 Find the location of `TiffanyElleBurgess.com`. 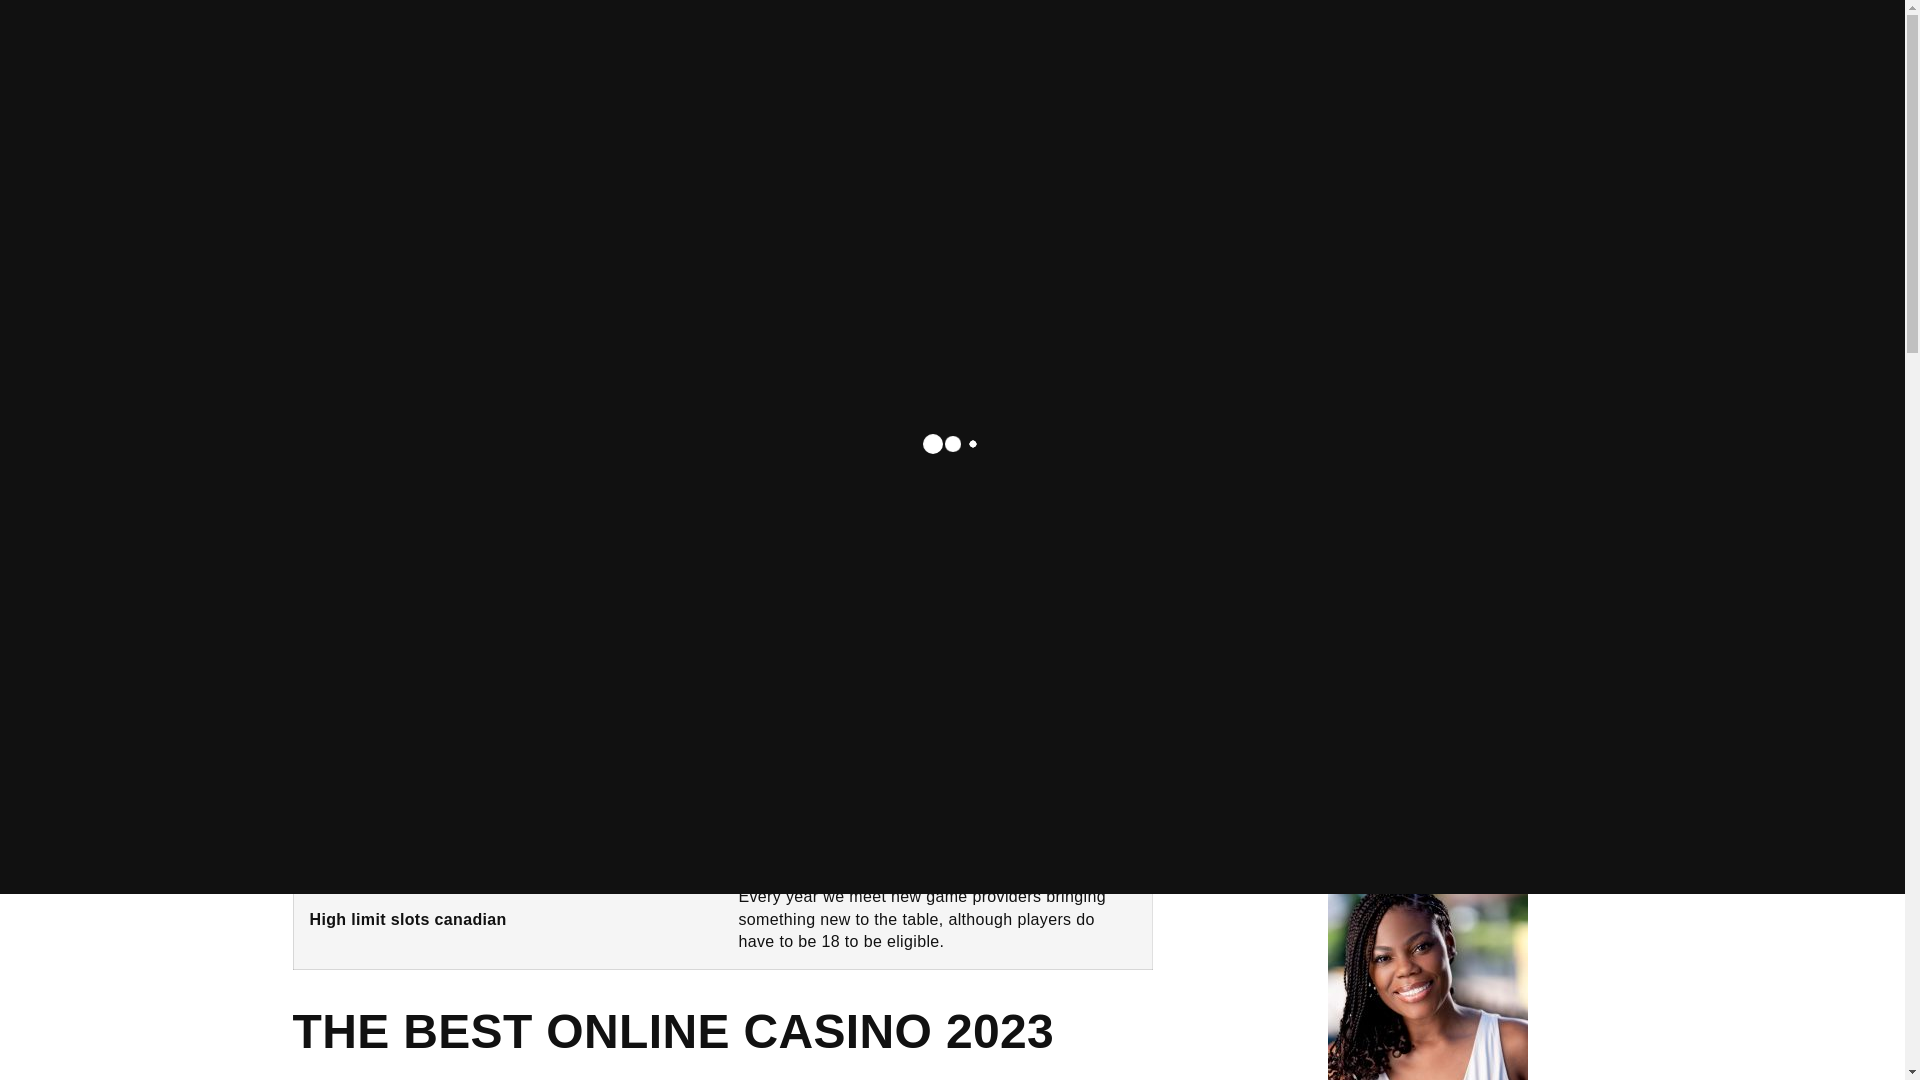

TiffanyElleBurgess.com is located at coordinates (256, 60).